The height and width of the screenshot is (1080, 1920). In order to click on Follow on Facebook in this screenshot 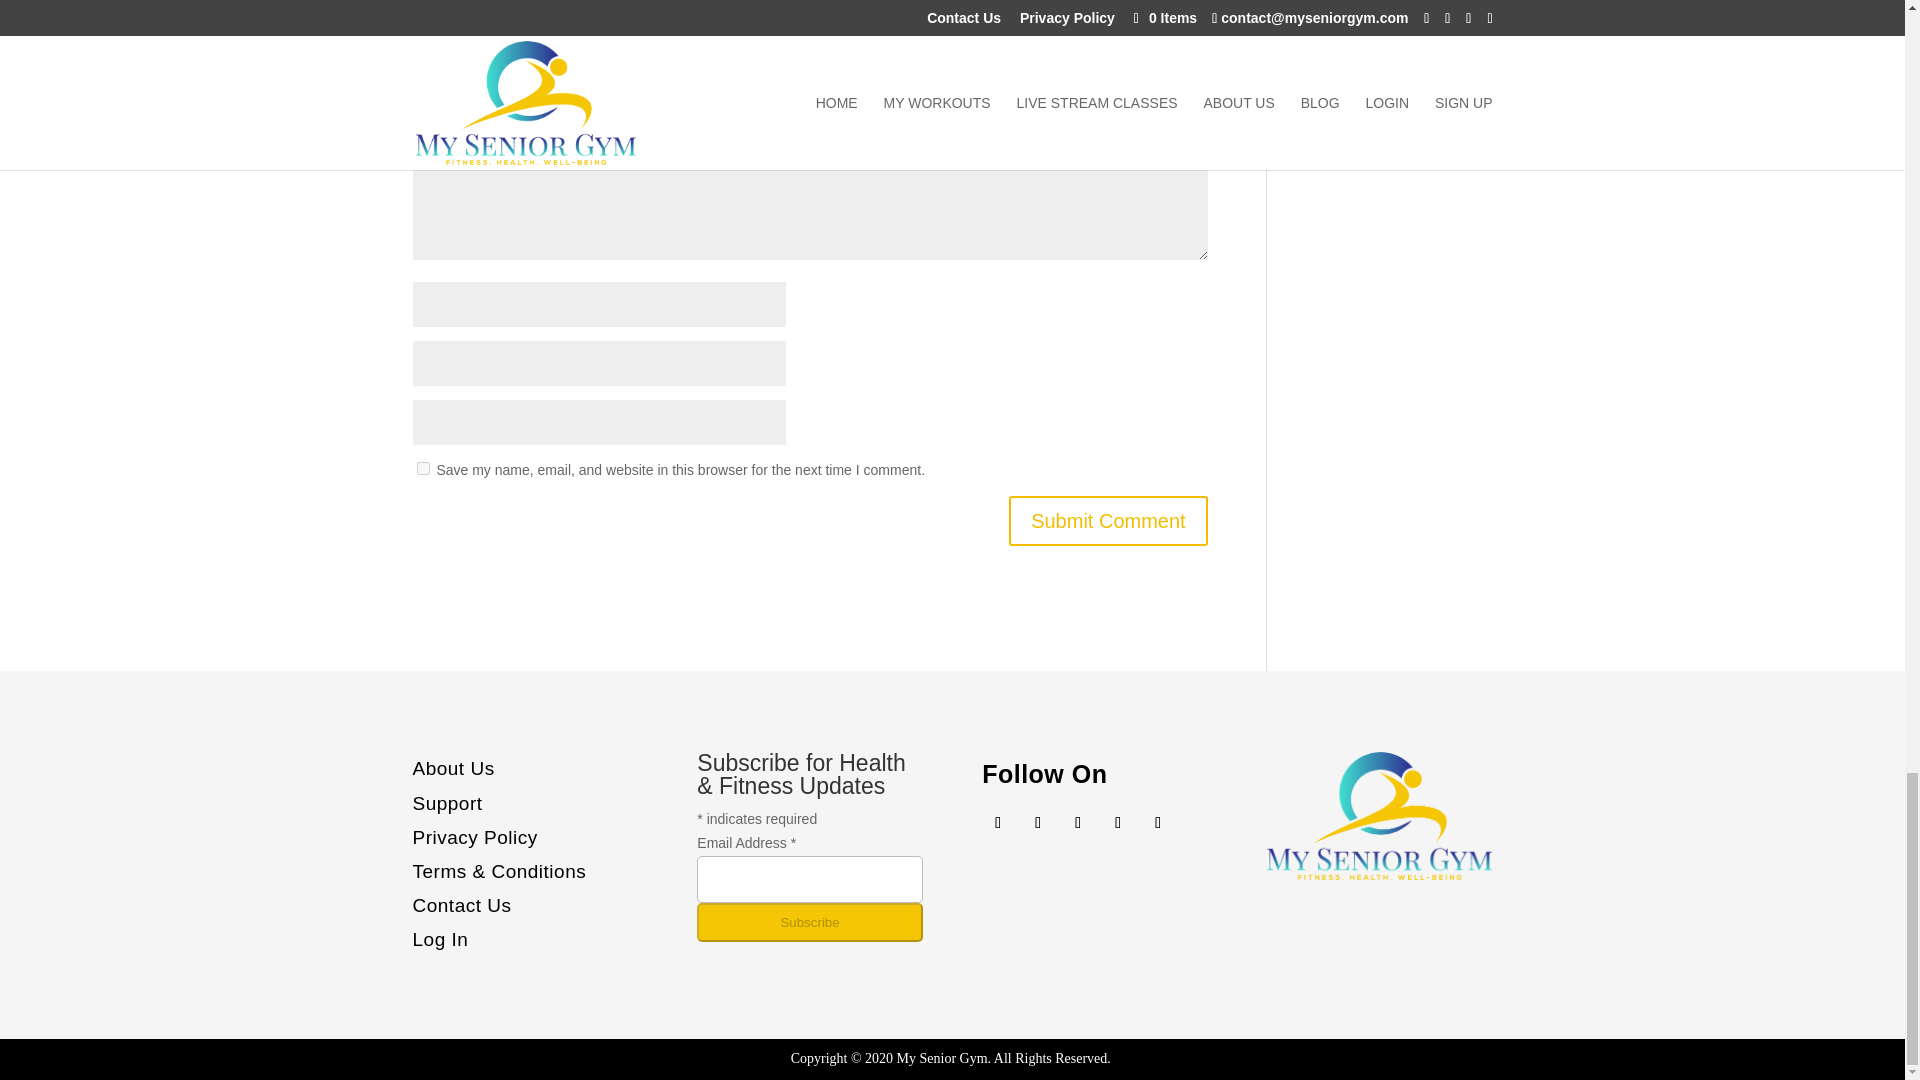, I will do `click(997, 822)`.